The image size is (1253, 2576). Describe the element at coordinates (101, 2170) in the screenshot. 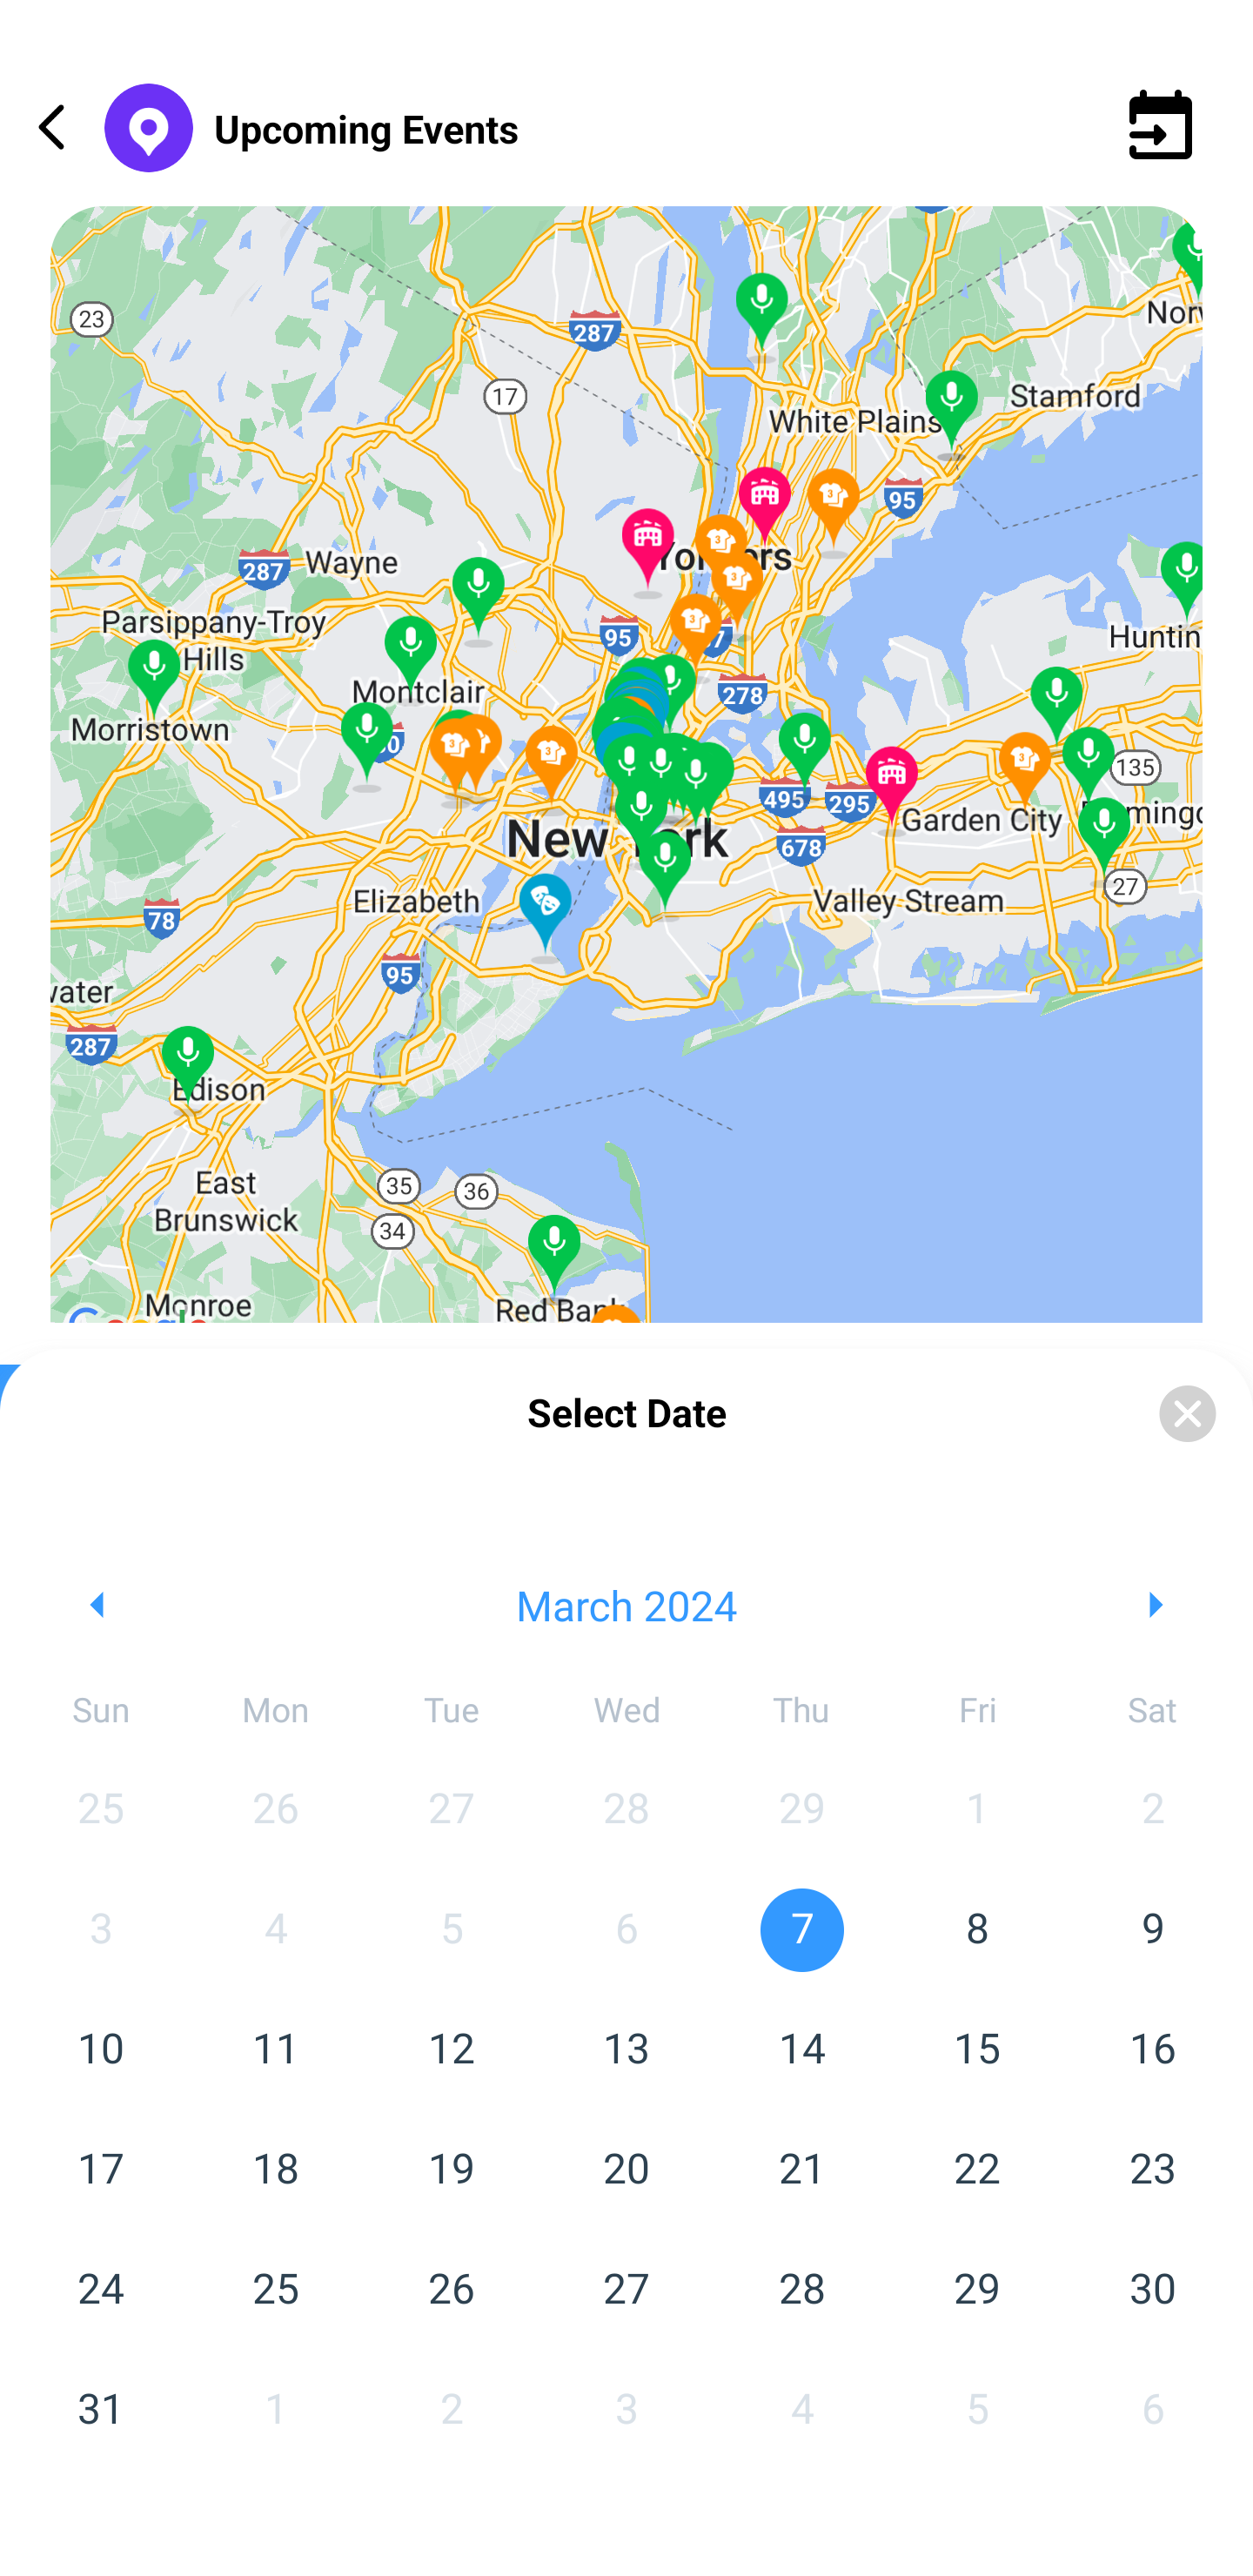

I see ` Sunday 17 March 2024  17` at that location.